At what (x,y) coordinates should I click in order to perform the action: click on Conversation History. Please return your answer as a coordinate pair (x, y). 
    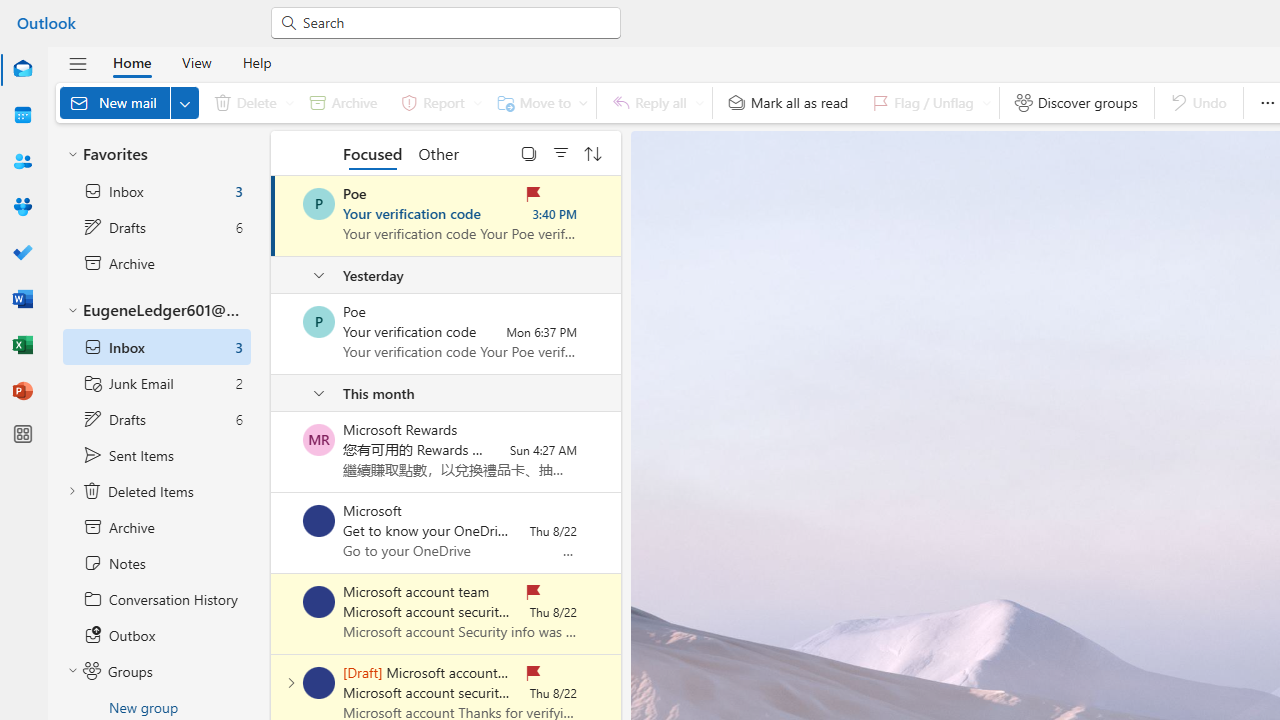
    Looking at the image, I should click on (156, 599).